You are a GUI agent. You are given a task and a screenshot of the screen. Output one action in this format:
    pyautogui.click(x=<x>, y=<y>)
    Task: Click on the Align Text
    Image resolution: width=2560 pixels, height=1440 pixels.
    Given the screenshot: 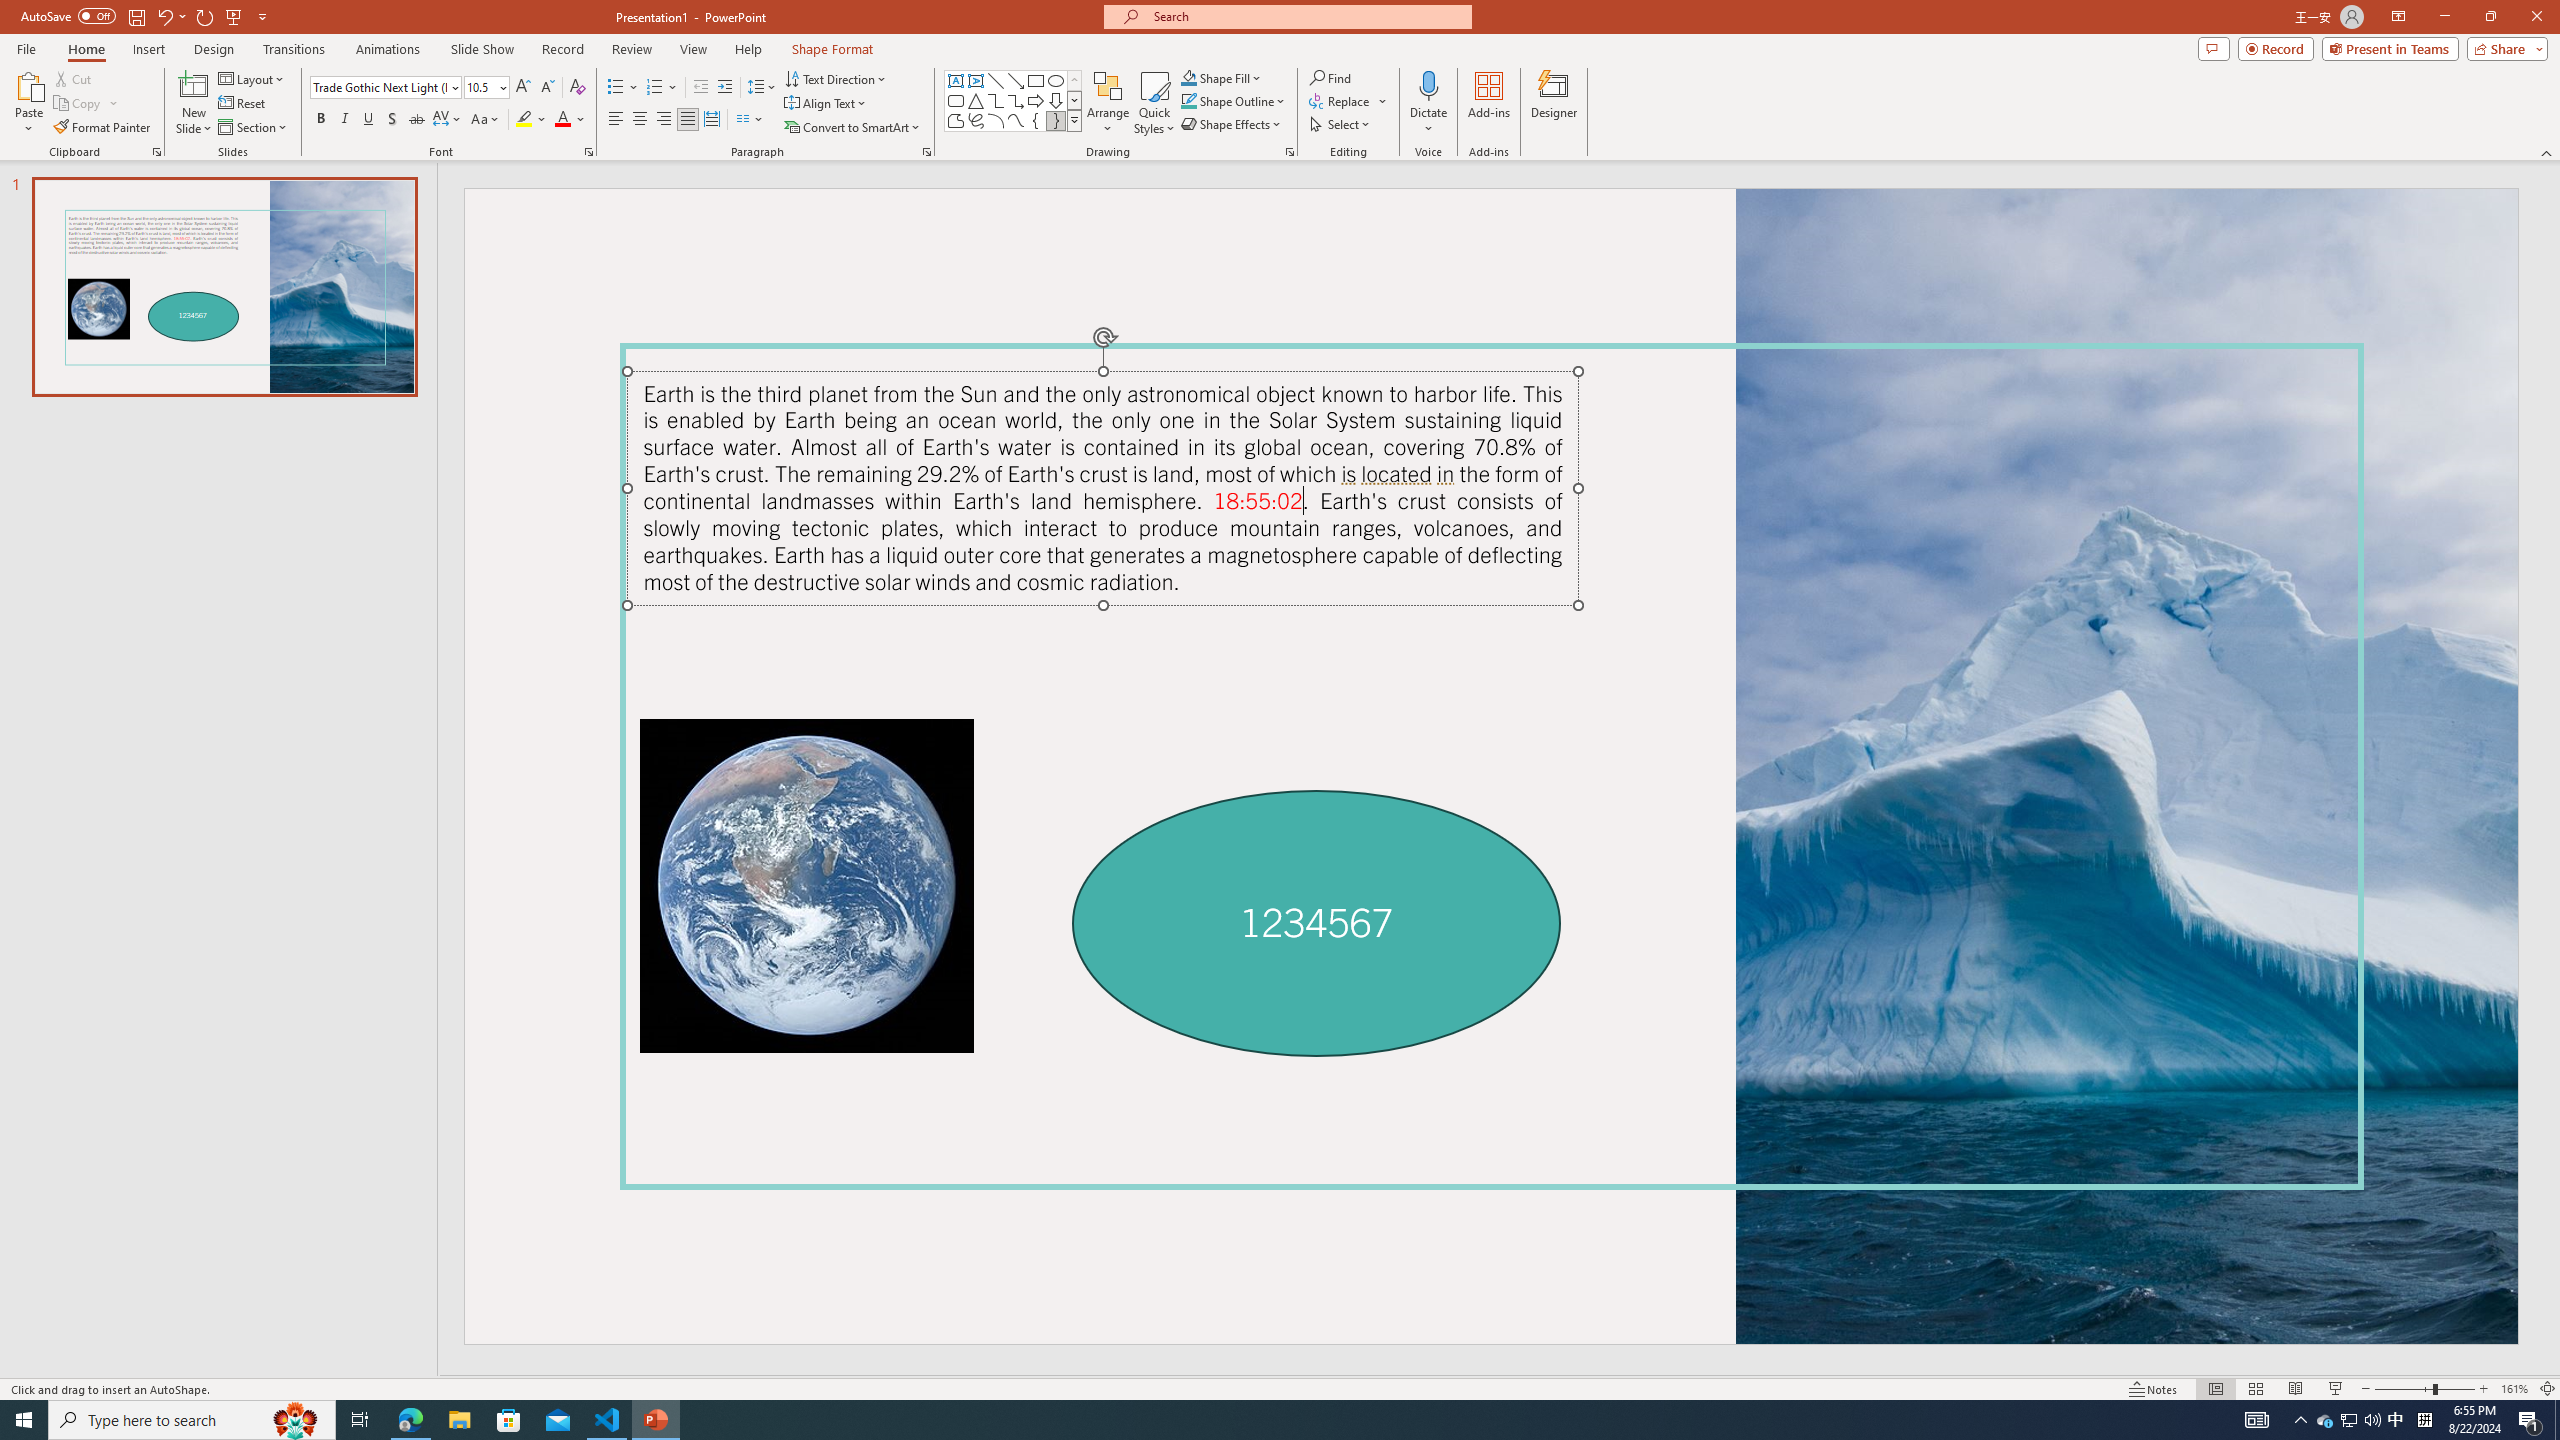 What is the action you would take?
    pyautogui.click(x=826, y=104)
    